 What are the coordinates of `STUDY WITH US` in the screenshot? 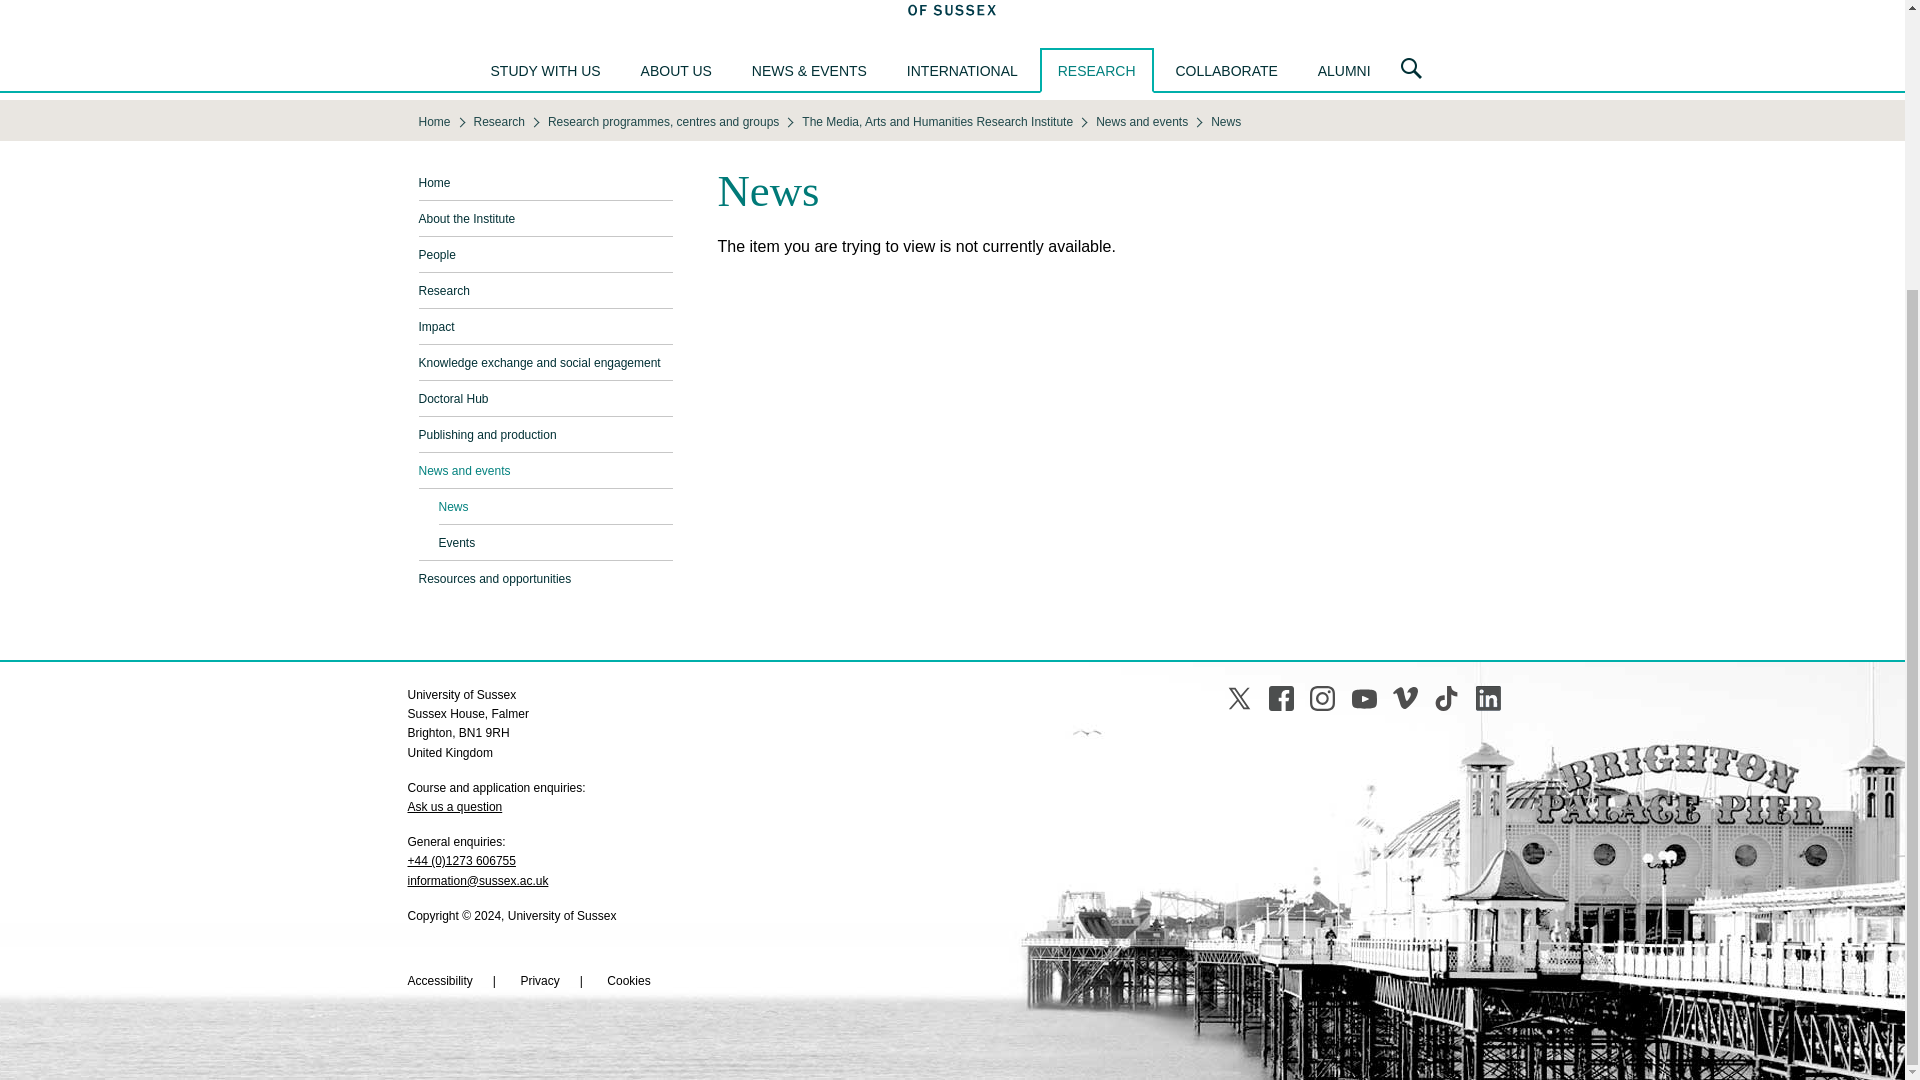 It's located at (545, 70).